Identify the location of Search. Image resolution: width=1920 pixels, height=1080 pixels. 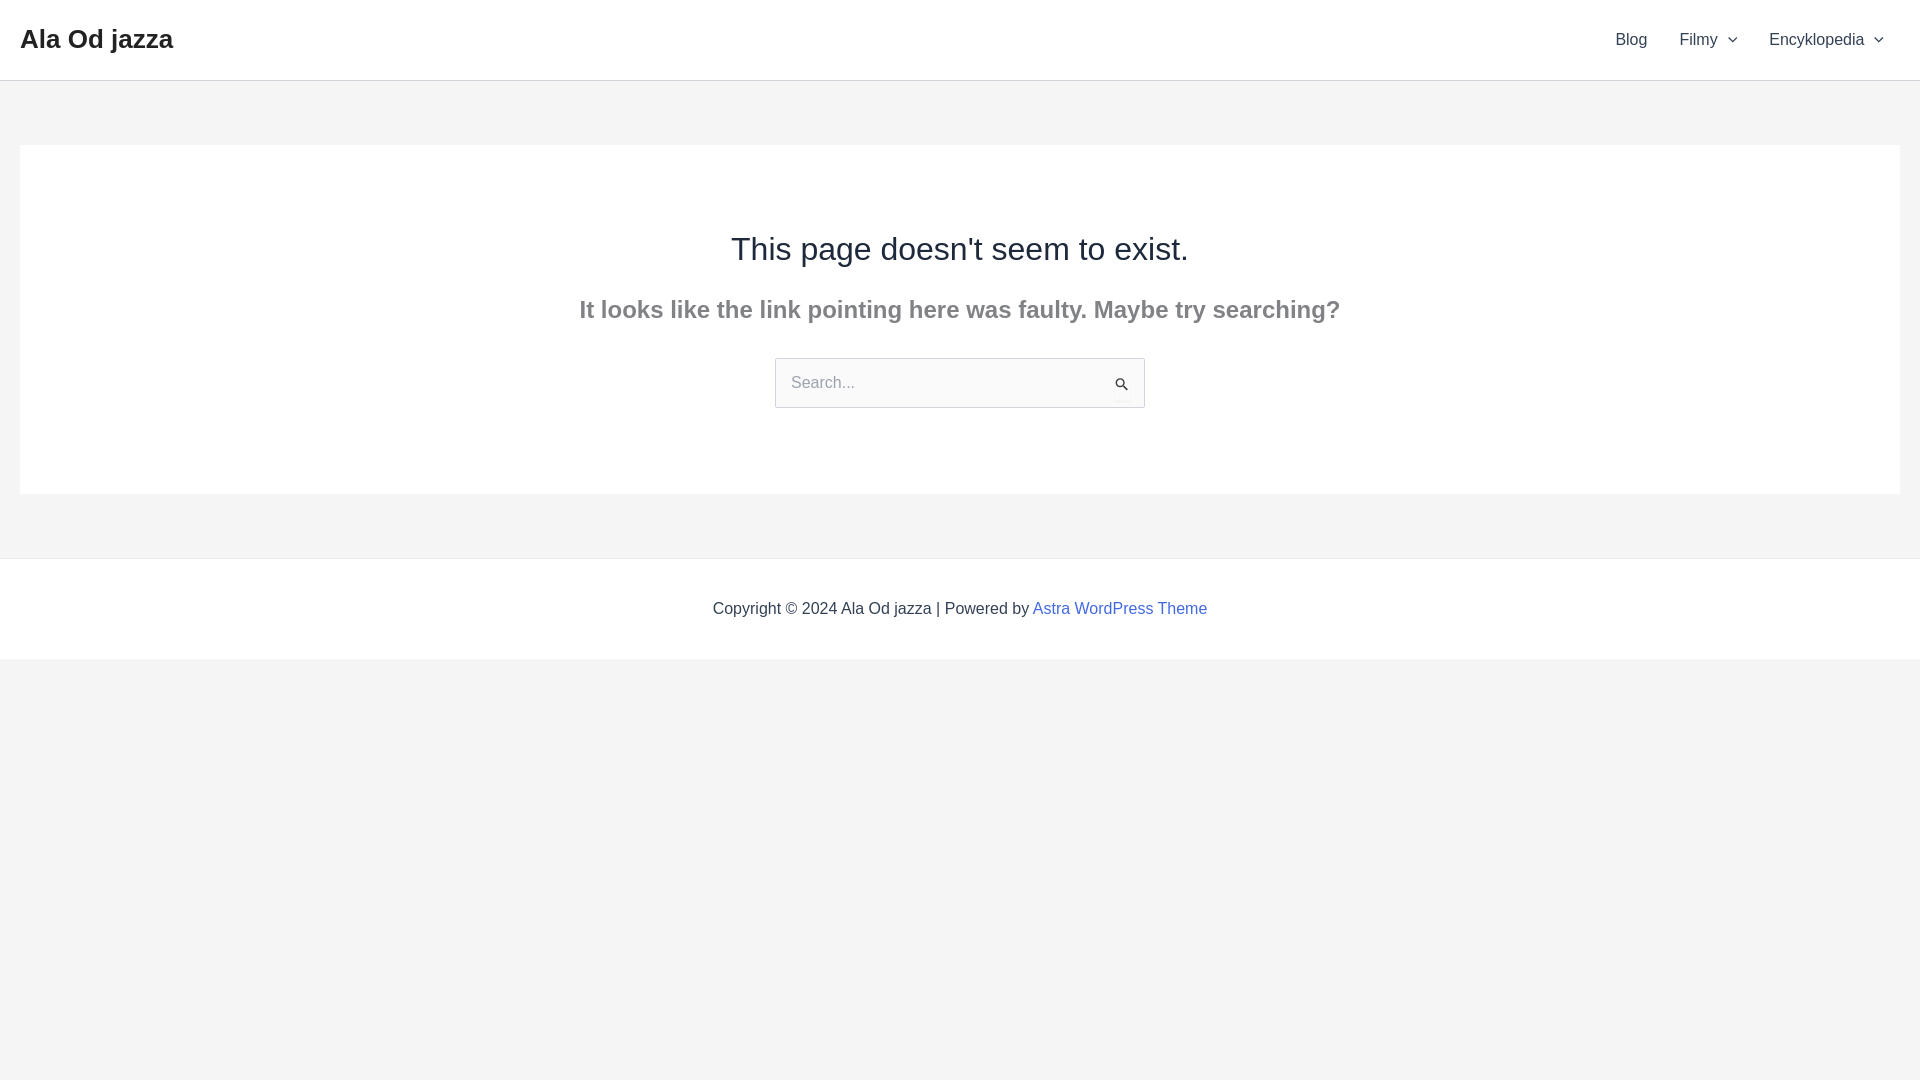
(1122, 385).